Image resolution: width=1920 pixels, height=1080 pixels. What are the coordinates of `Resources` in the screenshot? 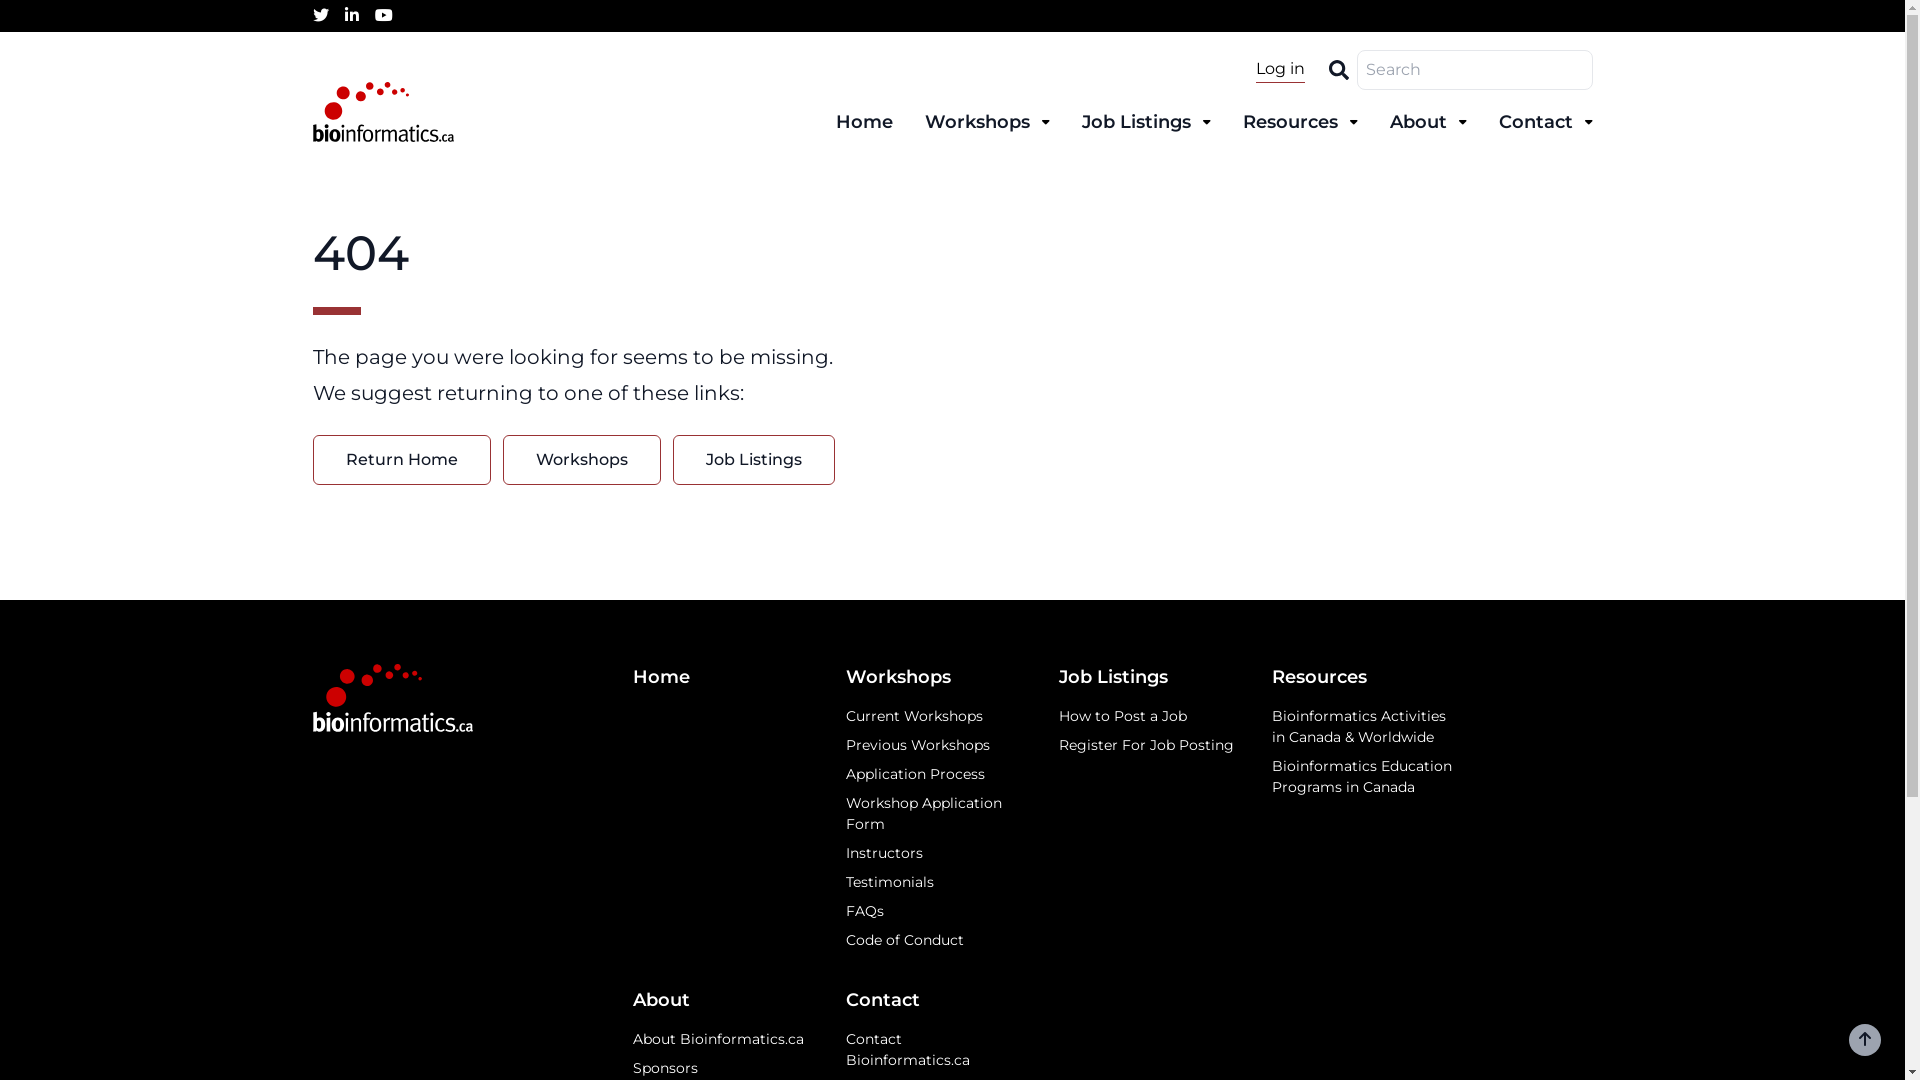 It's located at (1364, 678).